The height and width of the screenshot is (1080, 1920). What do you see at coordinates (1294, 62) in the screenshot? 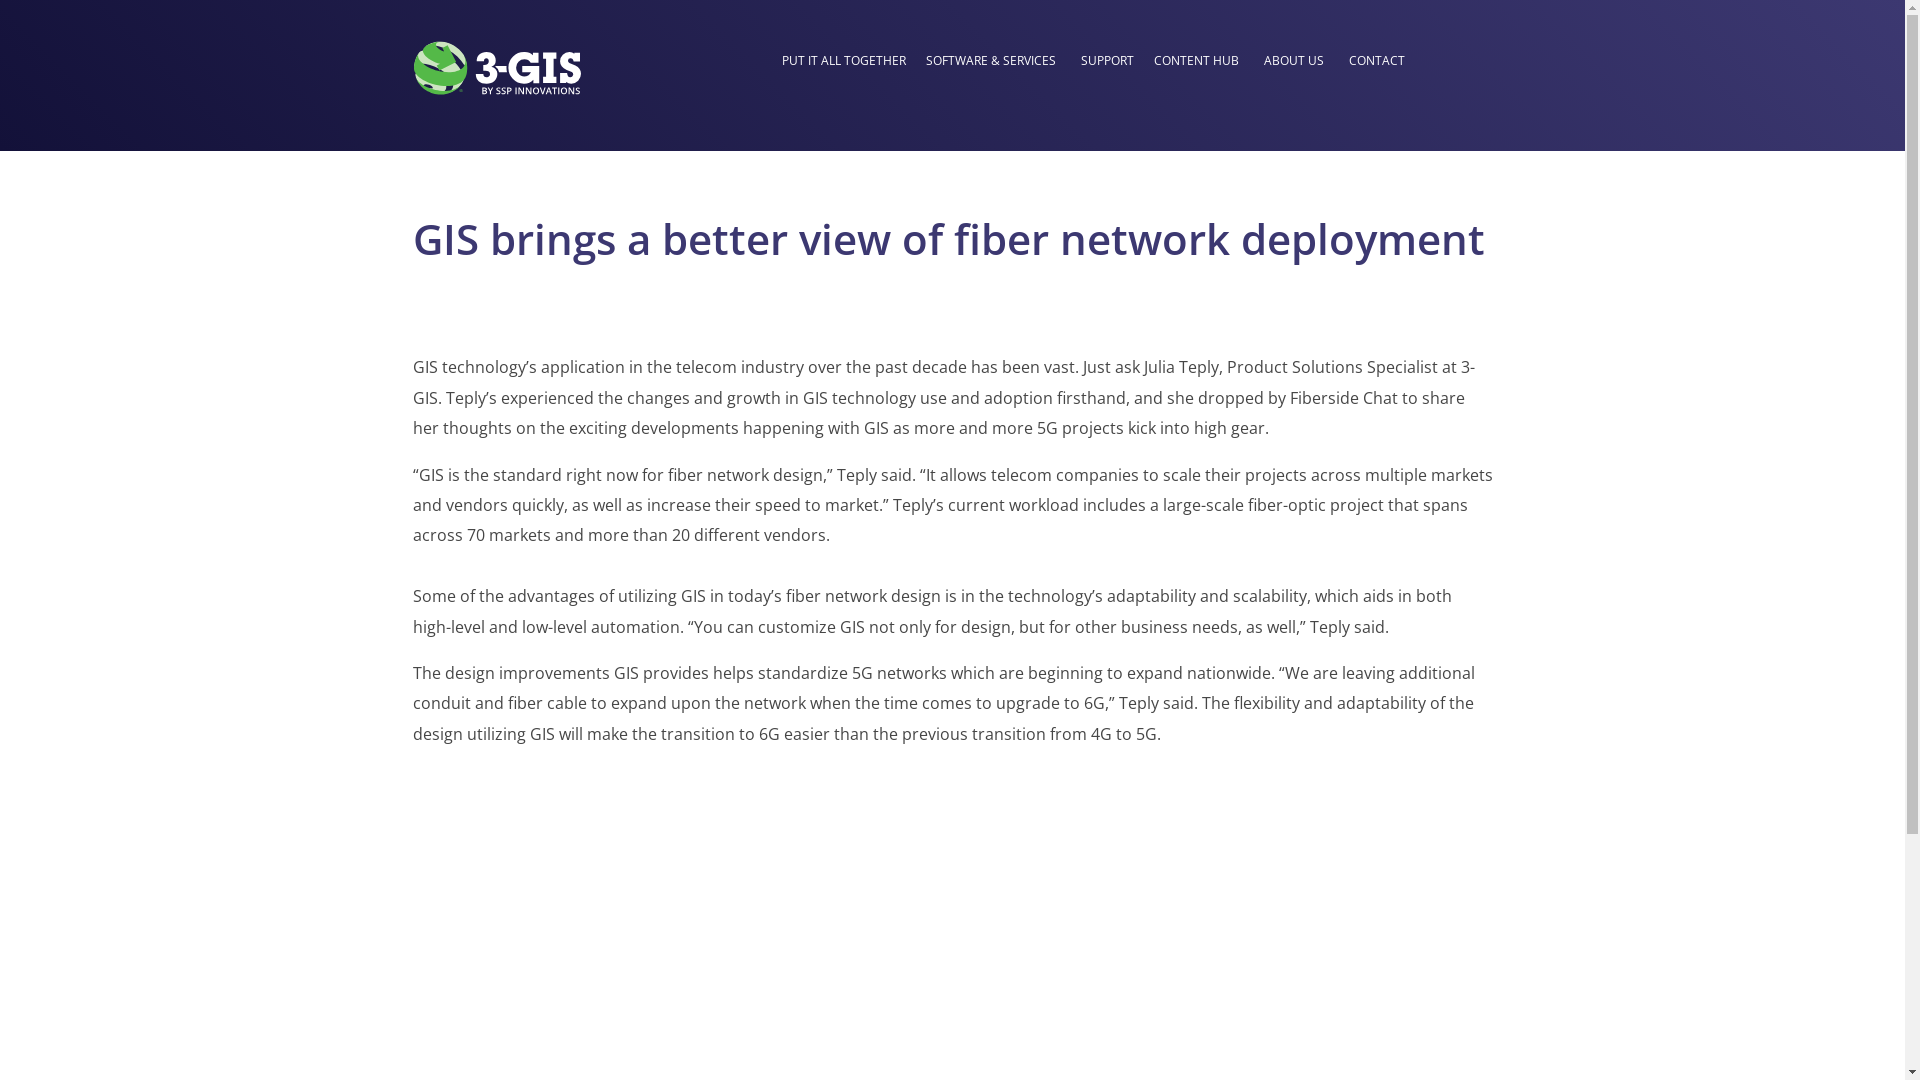
I see `ABOUT US` at bounding box center [1294, 62].